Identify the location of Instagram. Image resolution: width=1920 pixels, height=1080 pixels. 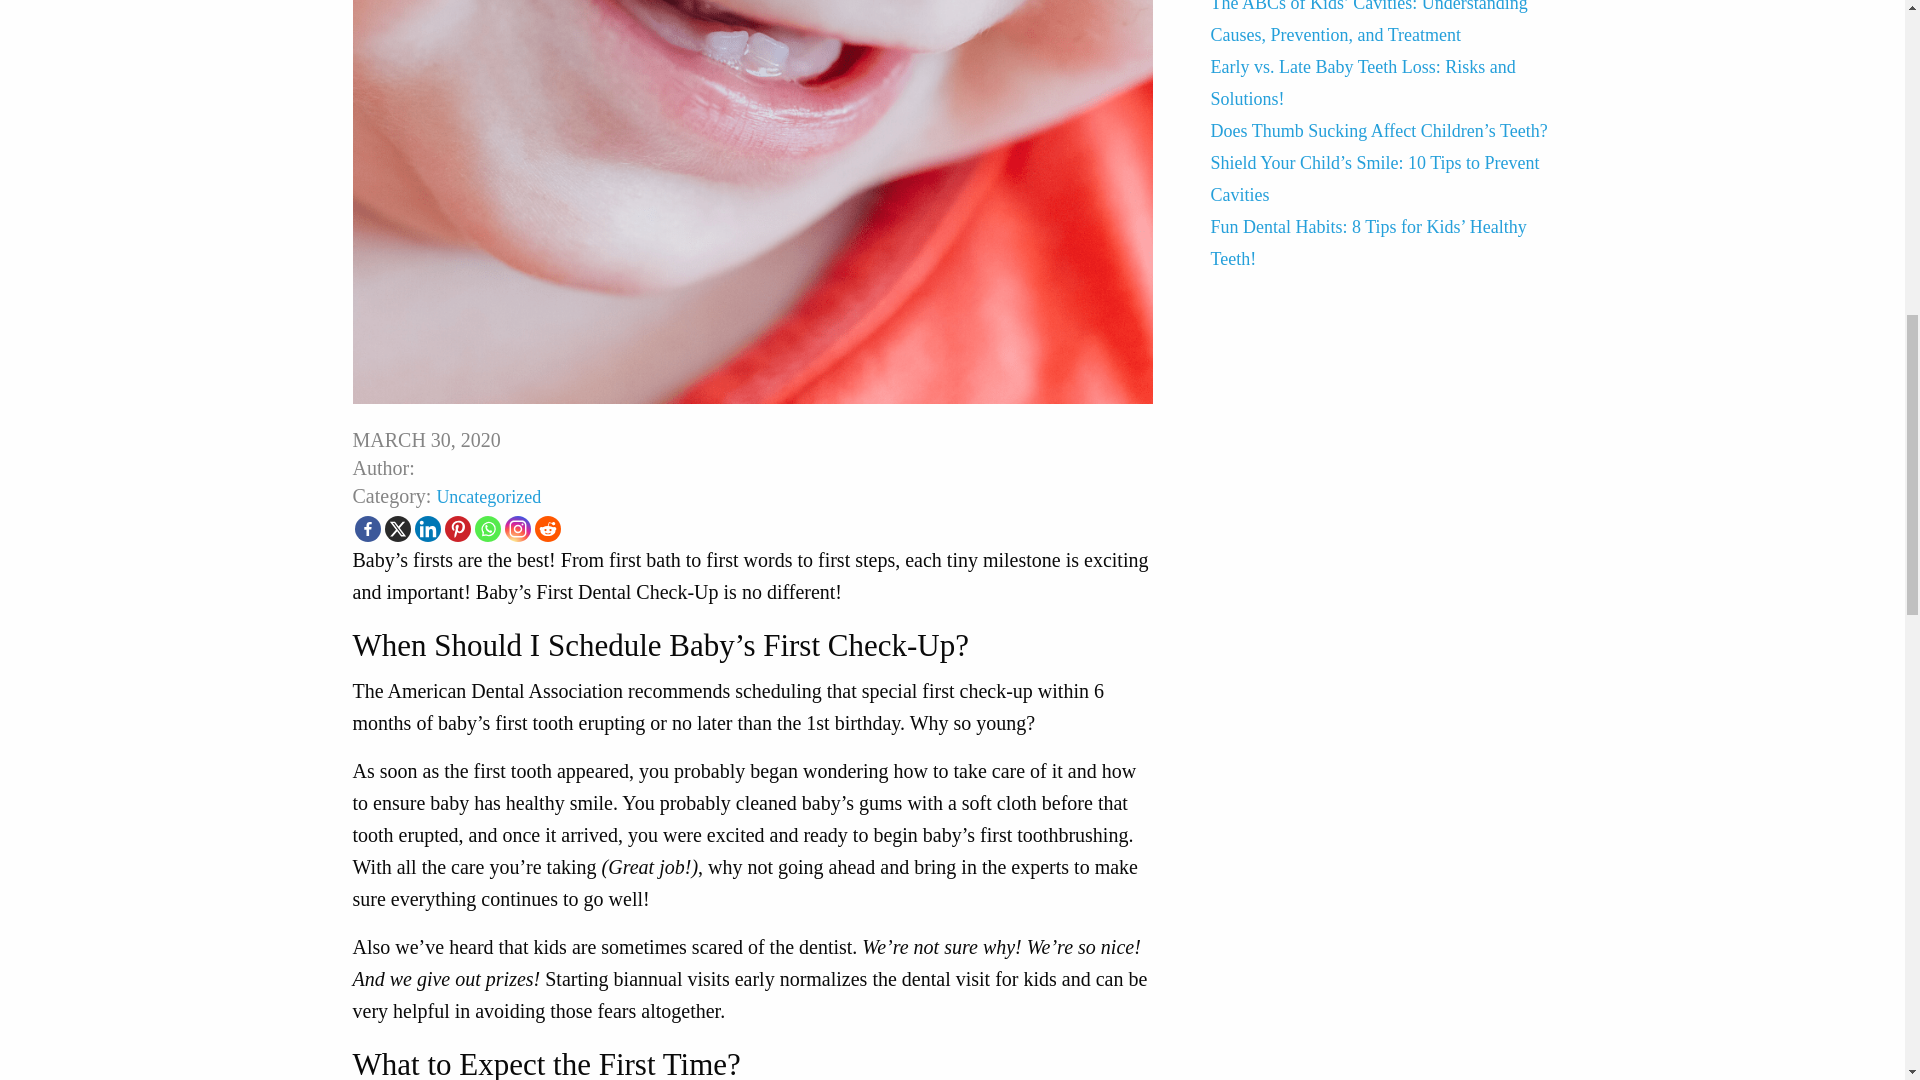
(516, 529).